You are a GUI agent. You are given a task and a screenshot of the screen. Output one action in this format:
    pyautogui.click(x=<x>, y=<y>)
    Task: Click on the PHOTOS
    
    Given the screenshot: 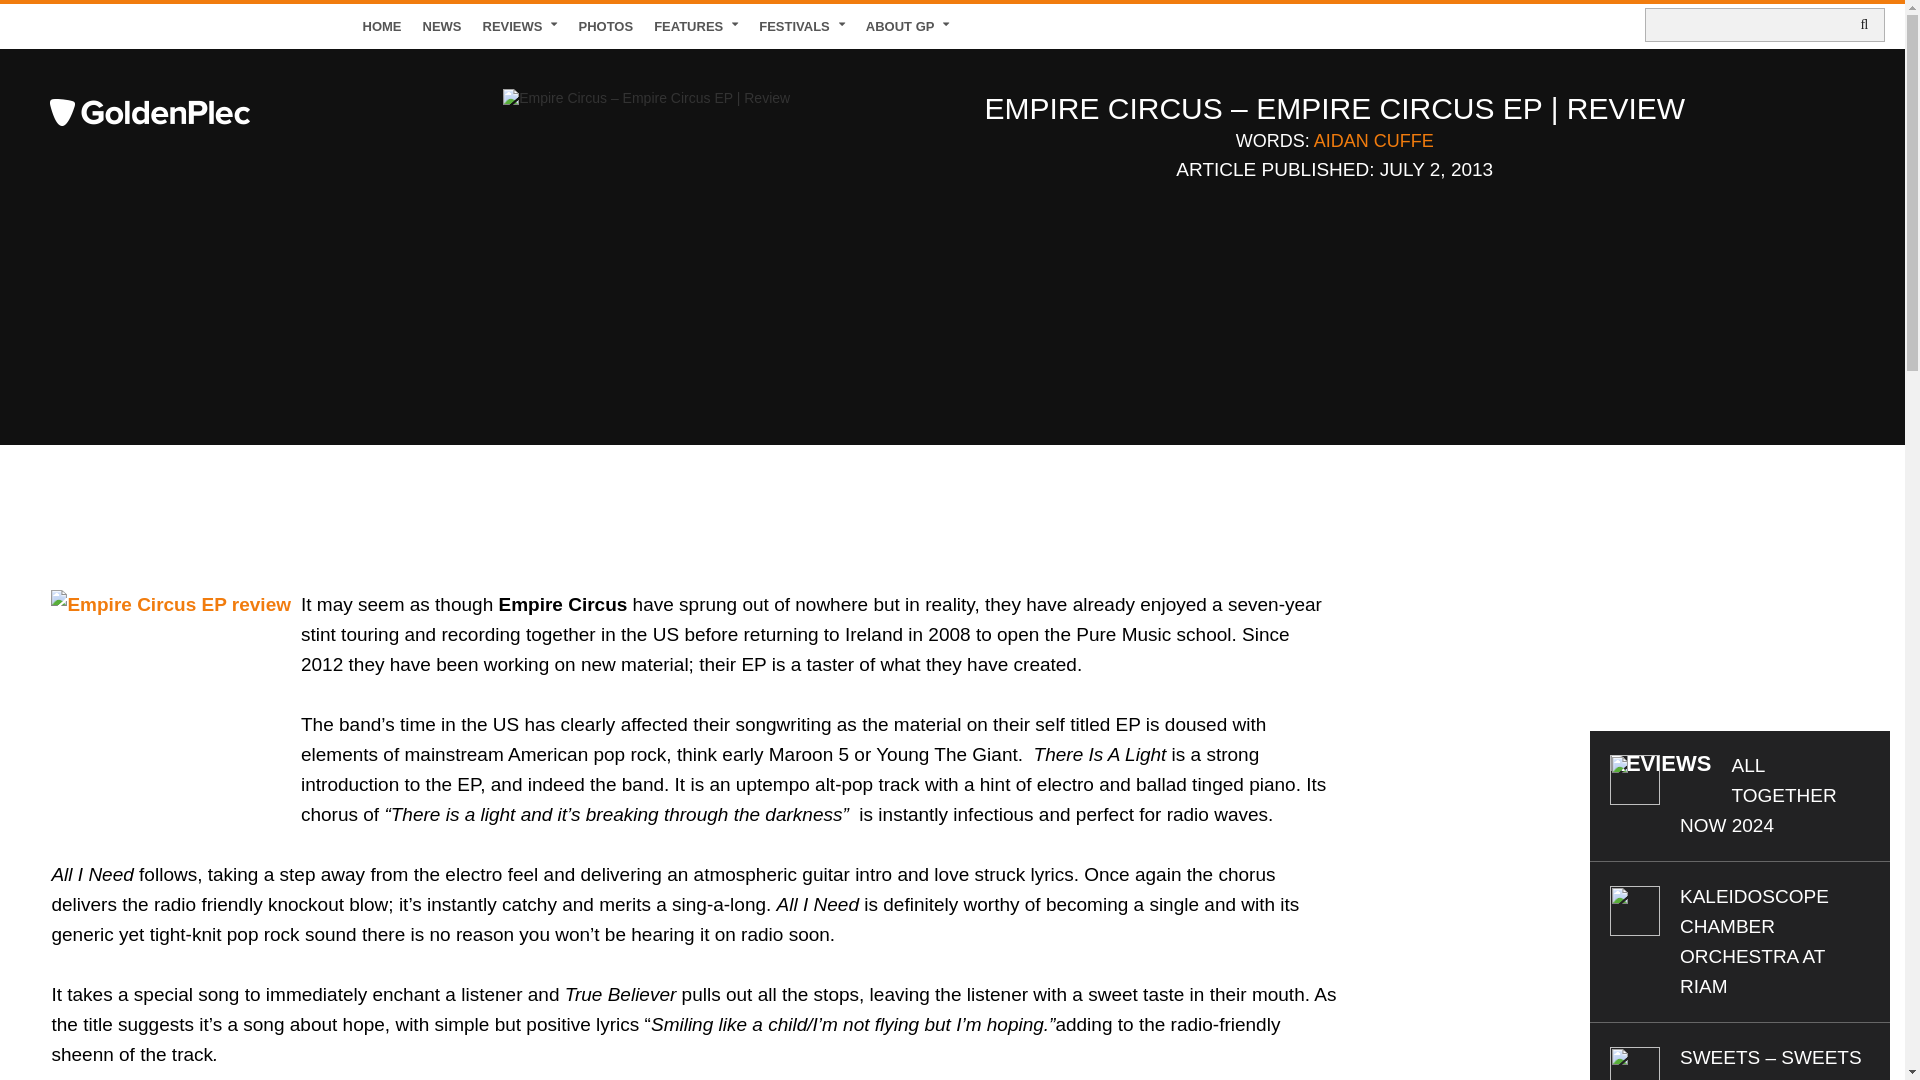 What is the action you would take?
    pyautogui.click(x=606, y=26)
    